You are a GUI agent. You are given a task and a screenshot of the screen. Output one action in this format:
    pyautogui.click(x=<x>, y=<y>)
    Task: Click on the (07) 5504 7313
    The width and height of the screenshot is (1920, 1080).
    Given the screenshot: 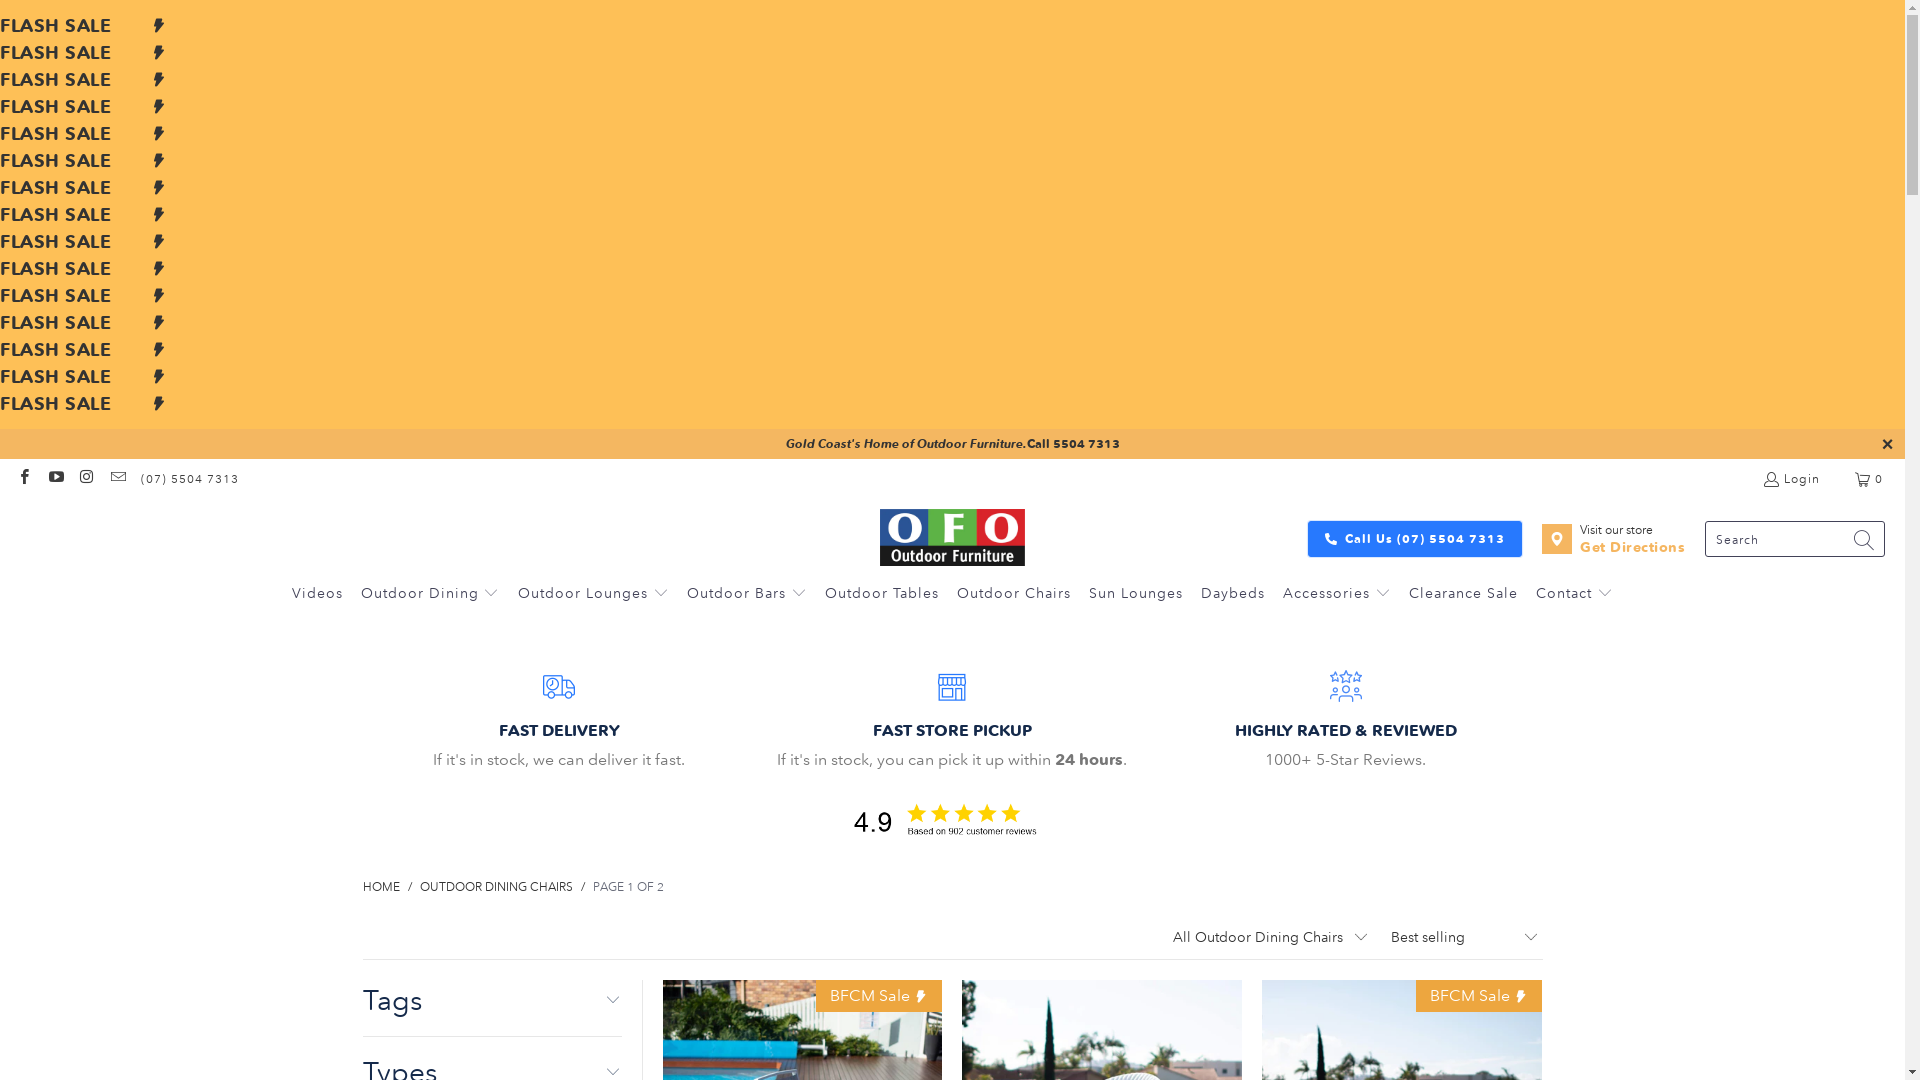 What is the action you would take?
    pyautogui.click(x=190, y=479)
    